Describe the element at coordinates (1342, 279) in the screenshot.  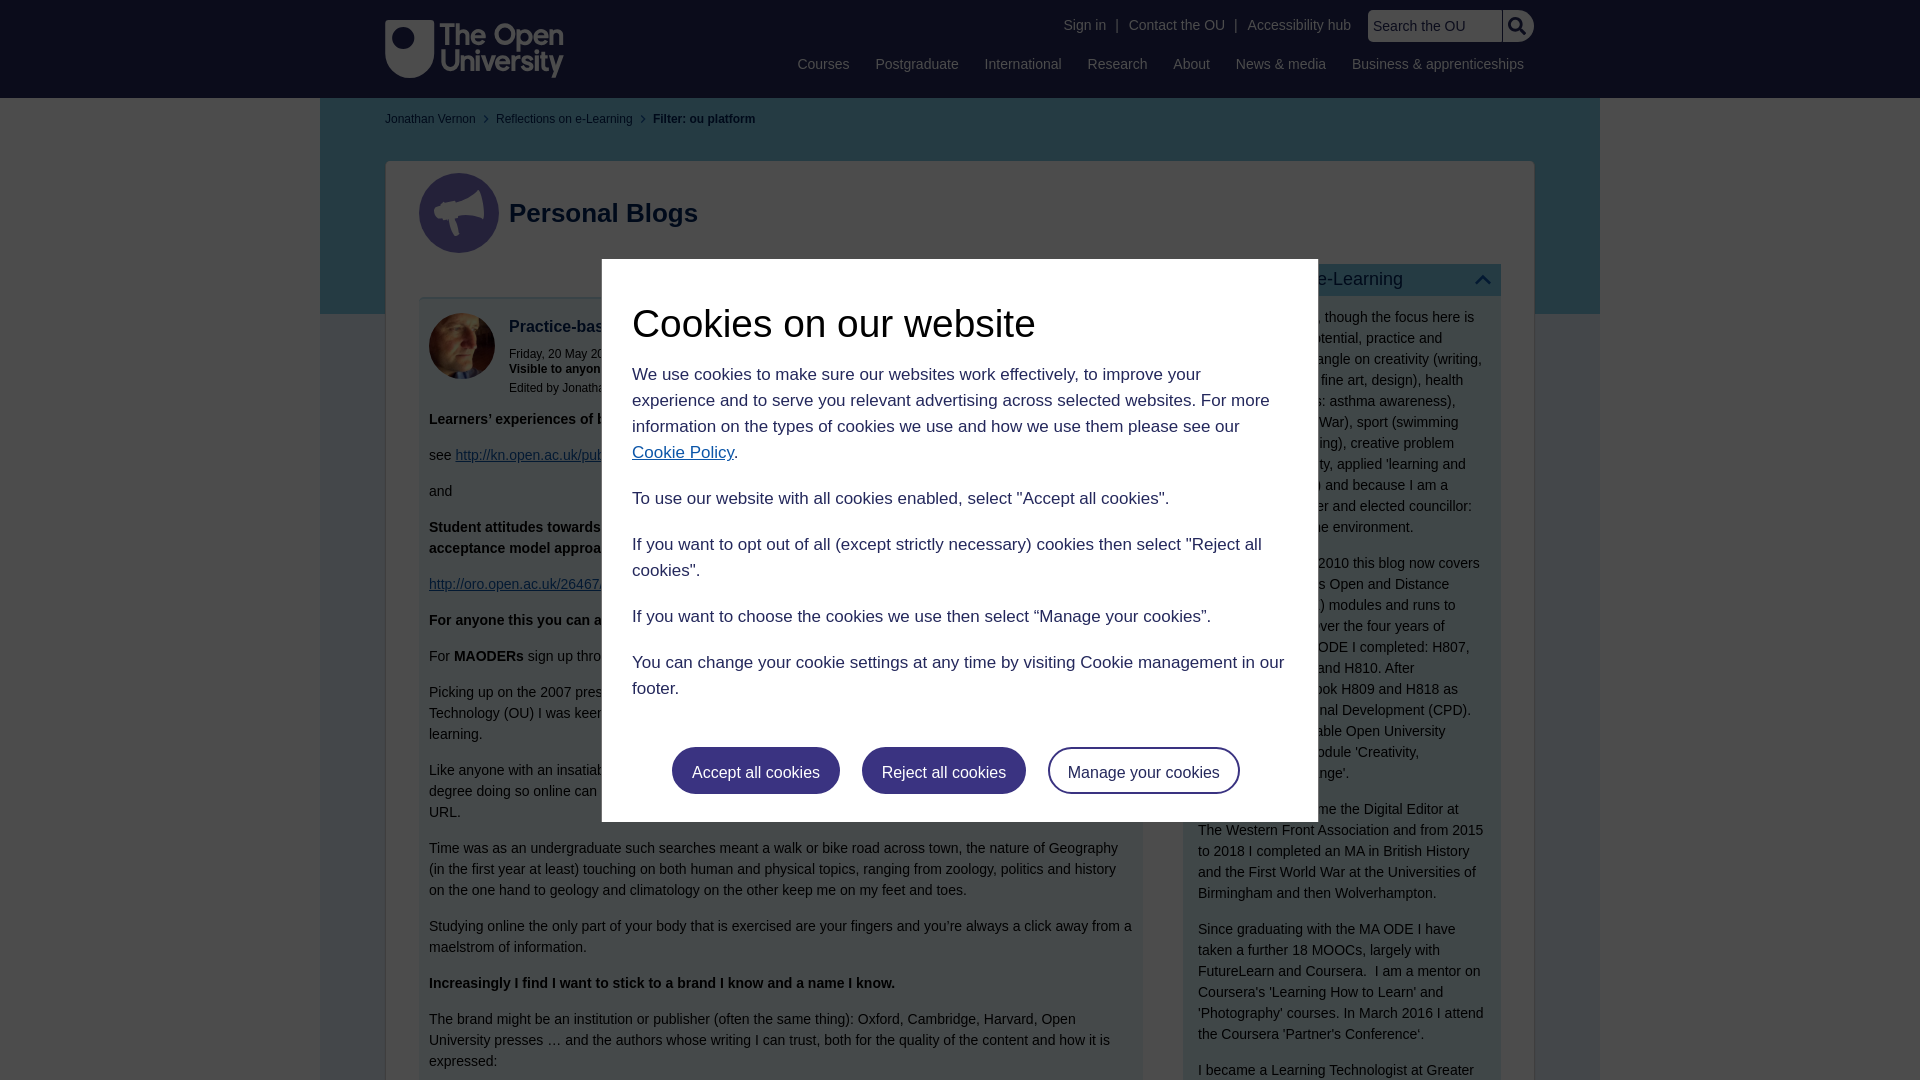
I see `Reflections on e-Learning` at that location.